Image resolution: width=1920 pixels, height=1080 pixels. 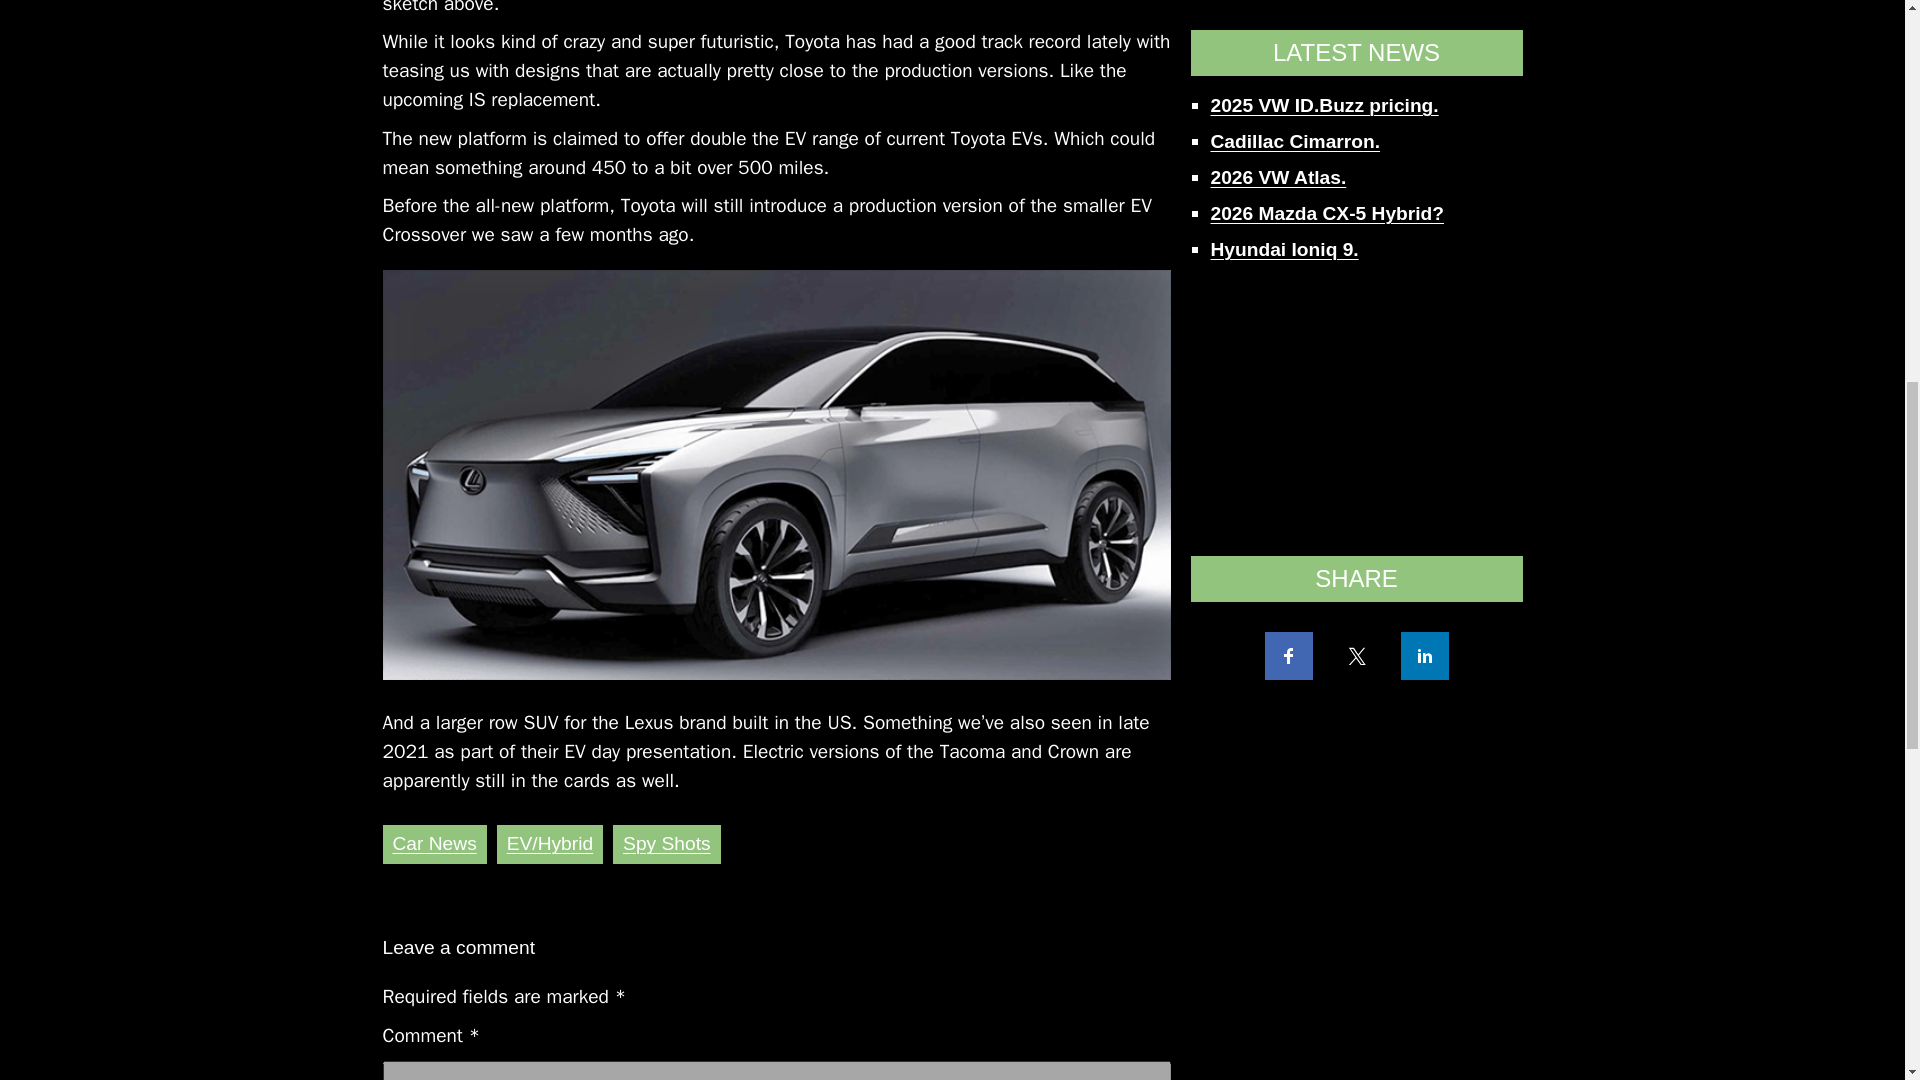 What do you see at coordinates (434, 843) in the screenshot?
I see `Car News` at bounding box center [434, 843].